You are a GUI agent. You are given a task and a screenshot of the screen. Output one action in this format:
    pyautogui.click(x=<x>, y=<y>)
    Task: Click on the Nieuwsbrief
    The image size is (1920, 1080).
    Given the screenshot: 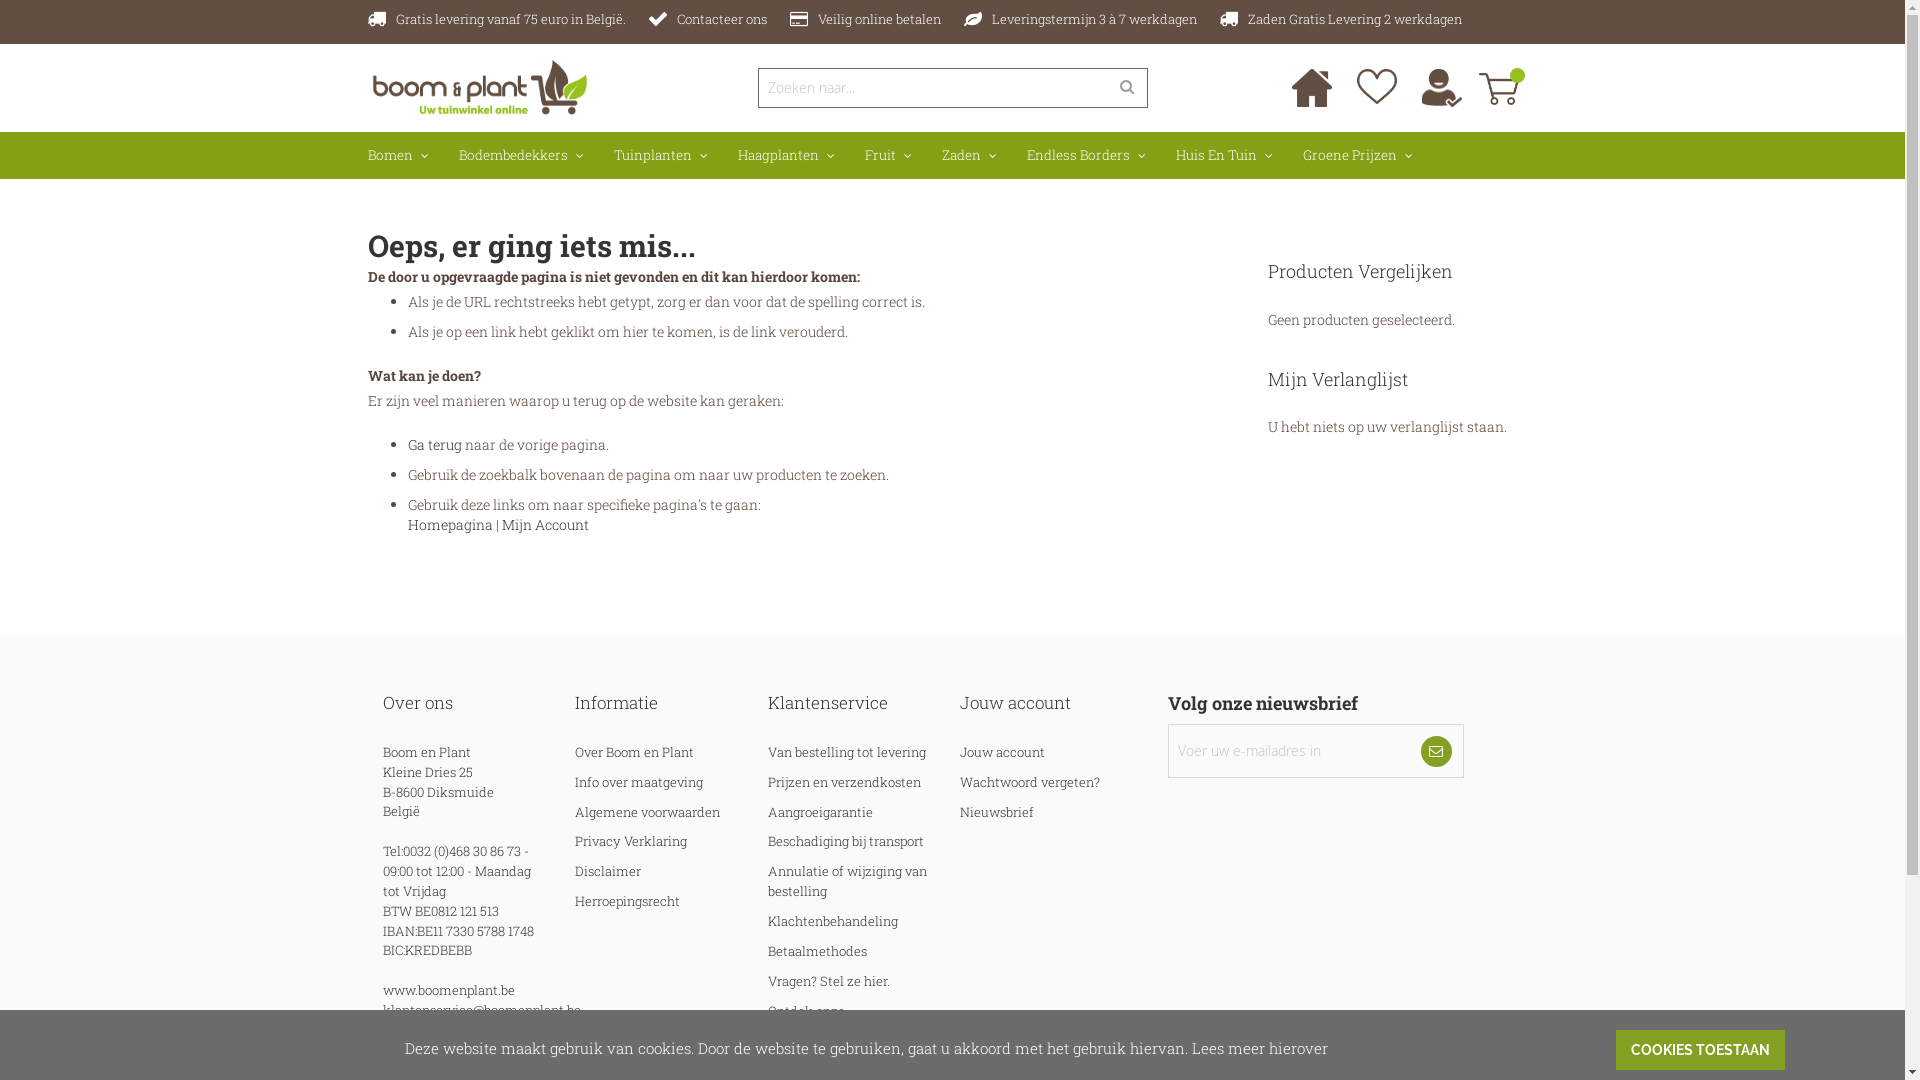 What is the action you would take?
    pyautogui.click(x=997, y=812)
    